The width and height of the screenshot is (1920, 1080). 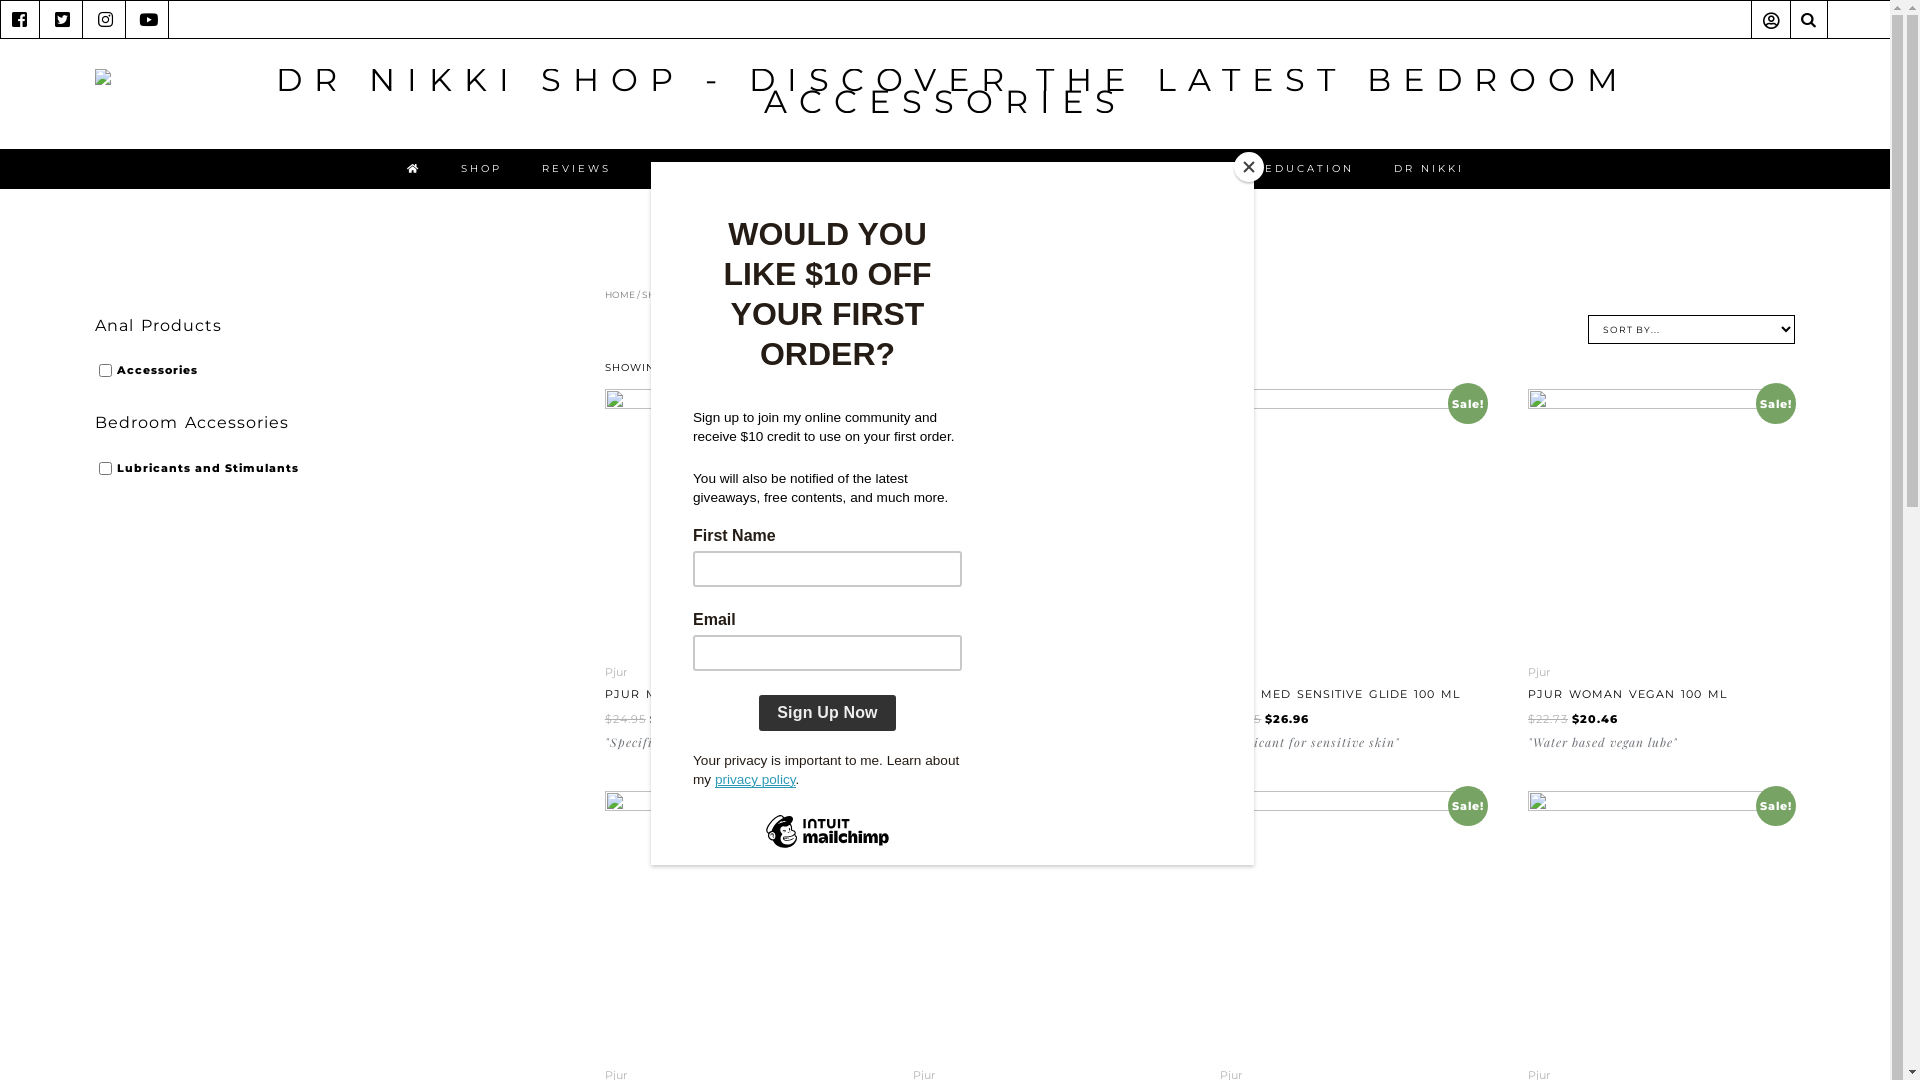 I want to click on Sale!, so click(x=1660, y=520).